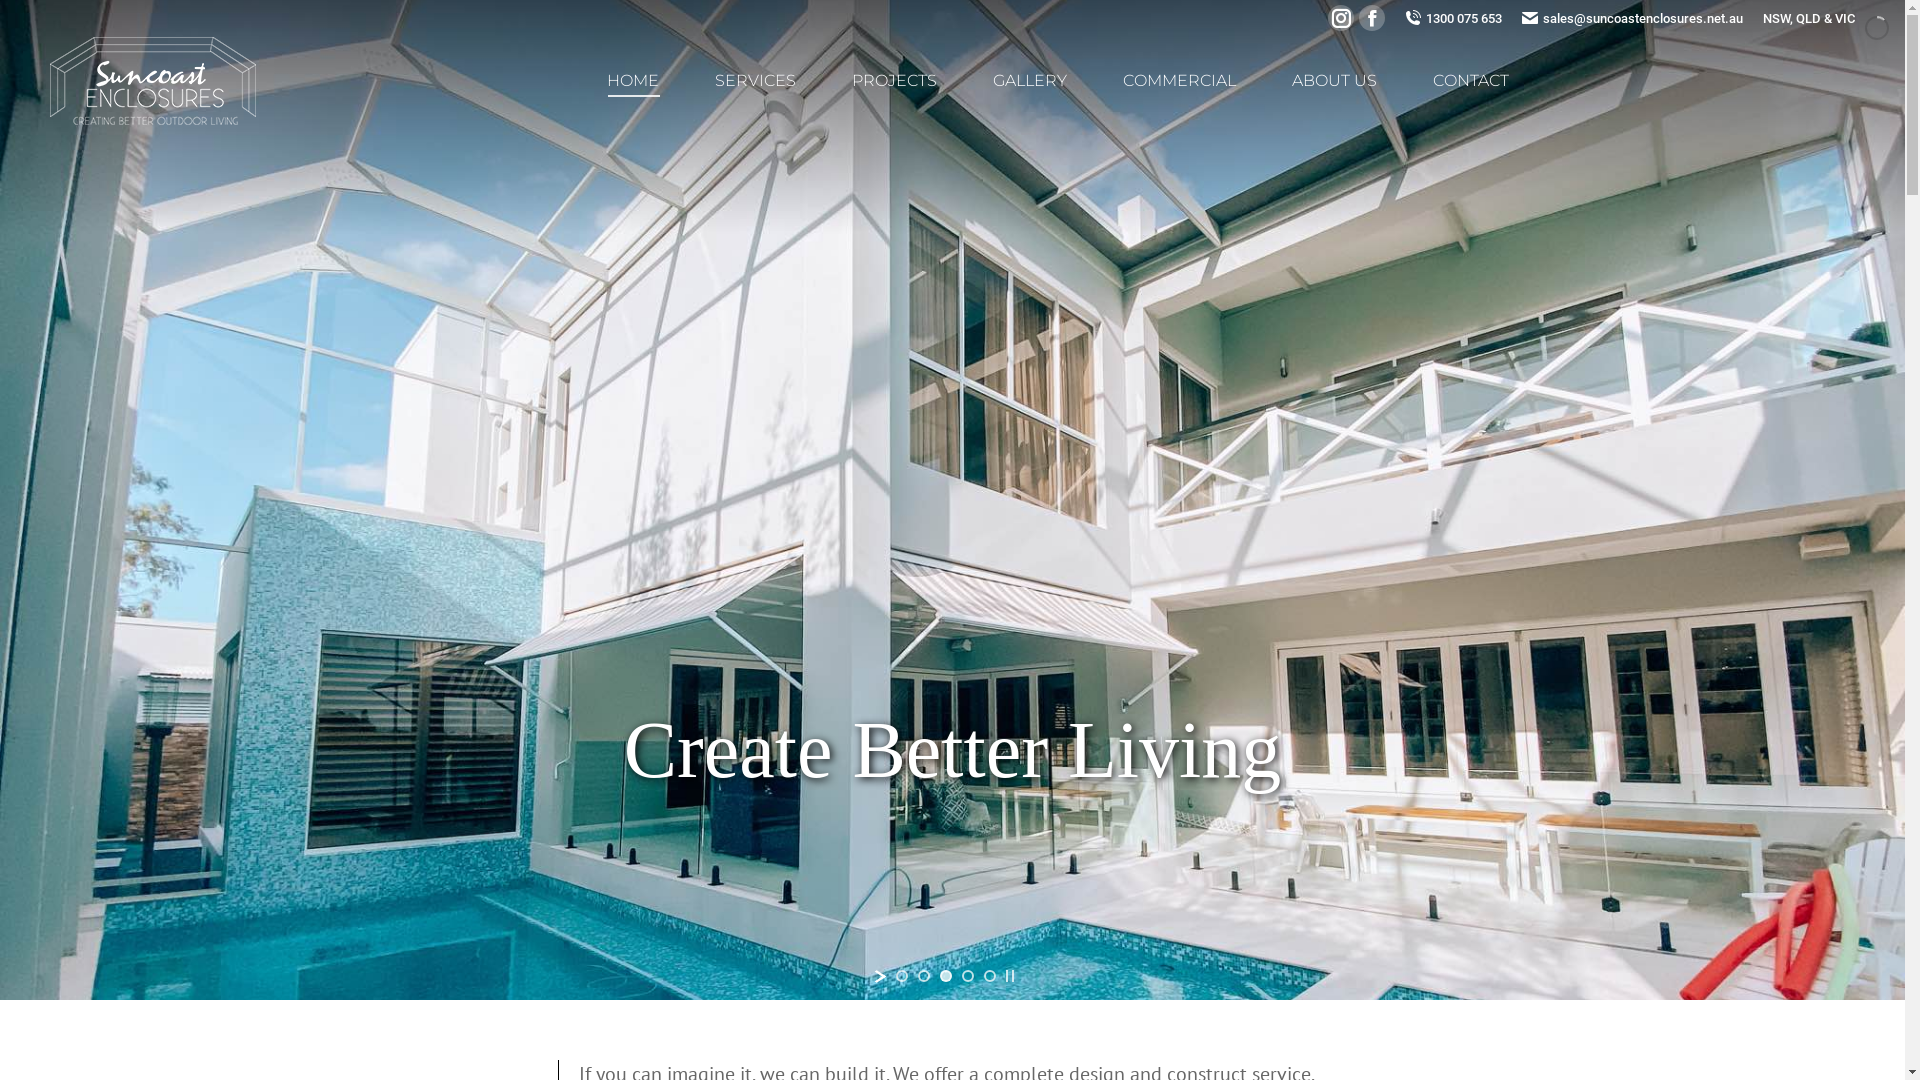 Image resolution: width=1920 pixels, height=1080 pixels. I want to click on PROJECTS, so click(894, 81).